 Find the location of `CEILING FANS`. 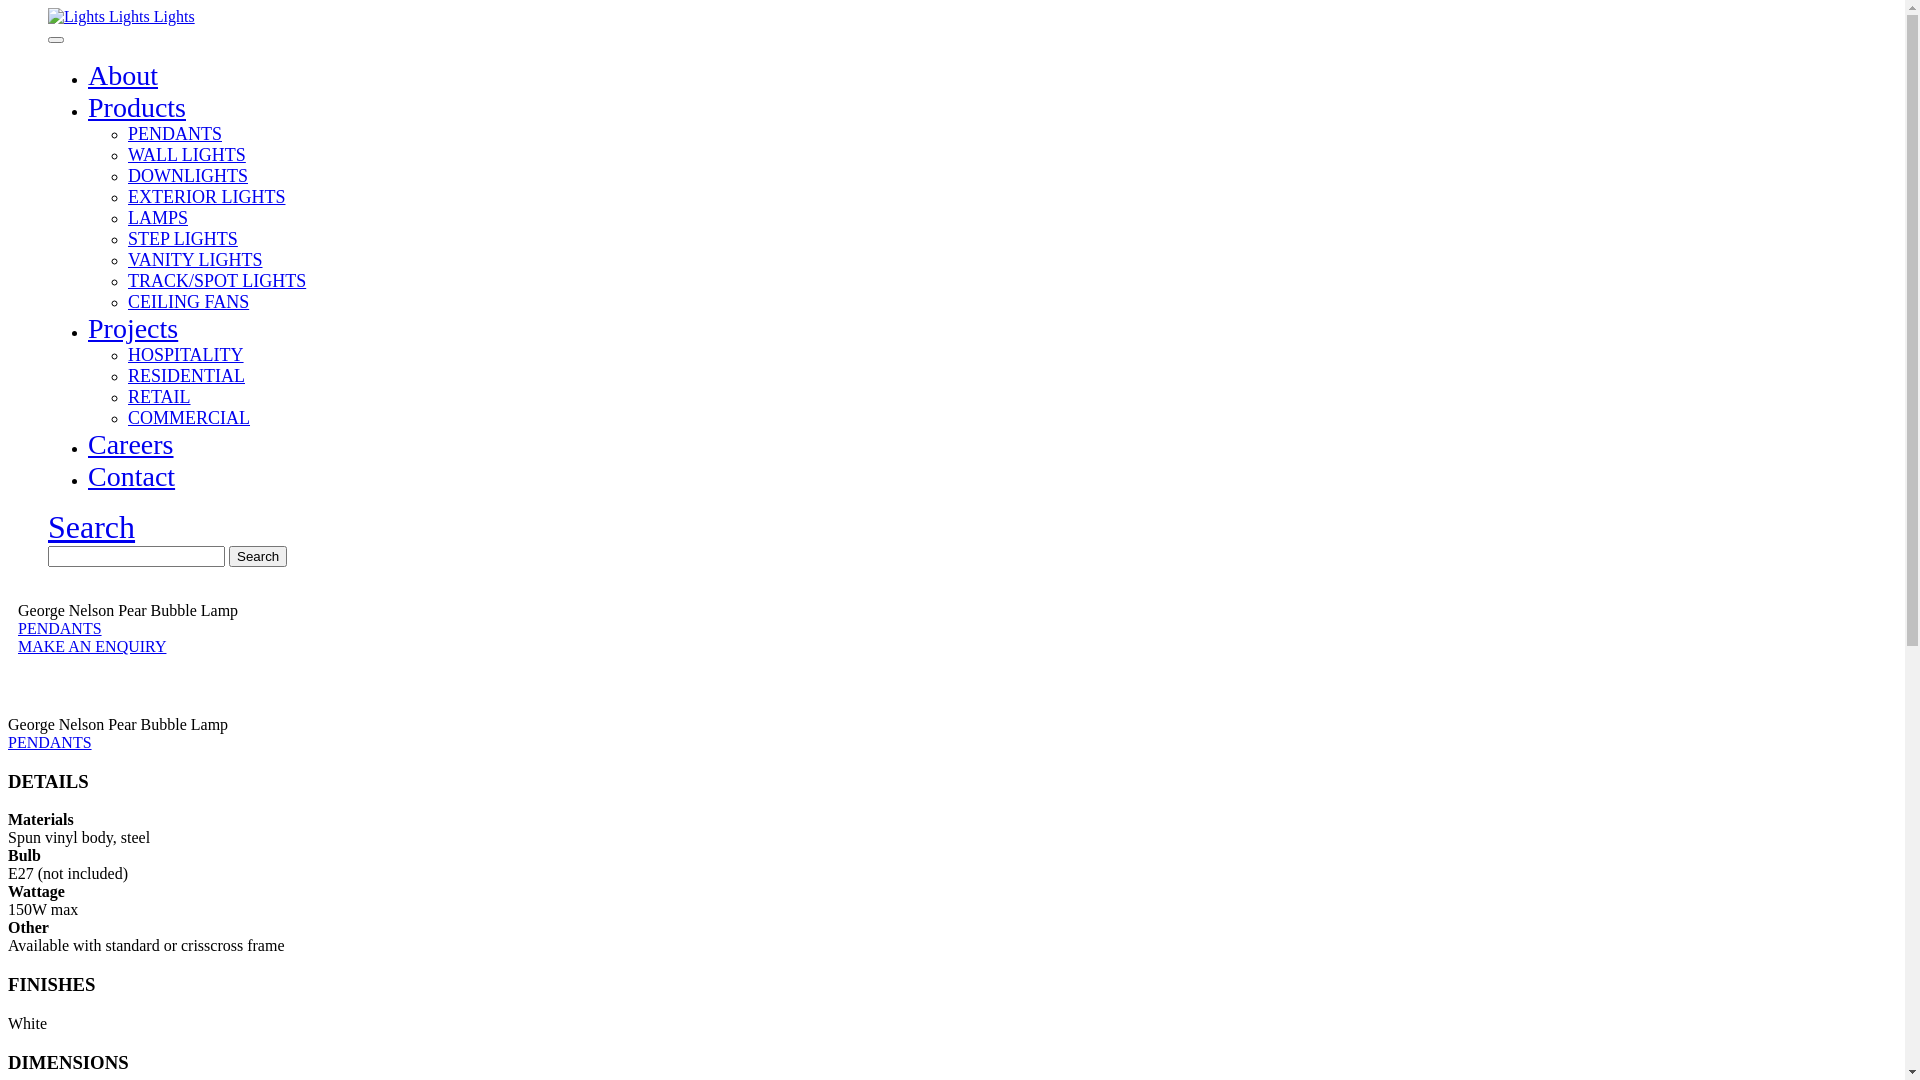

CEILING FANS is located at coordinates (188, 302).